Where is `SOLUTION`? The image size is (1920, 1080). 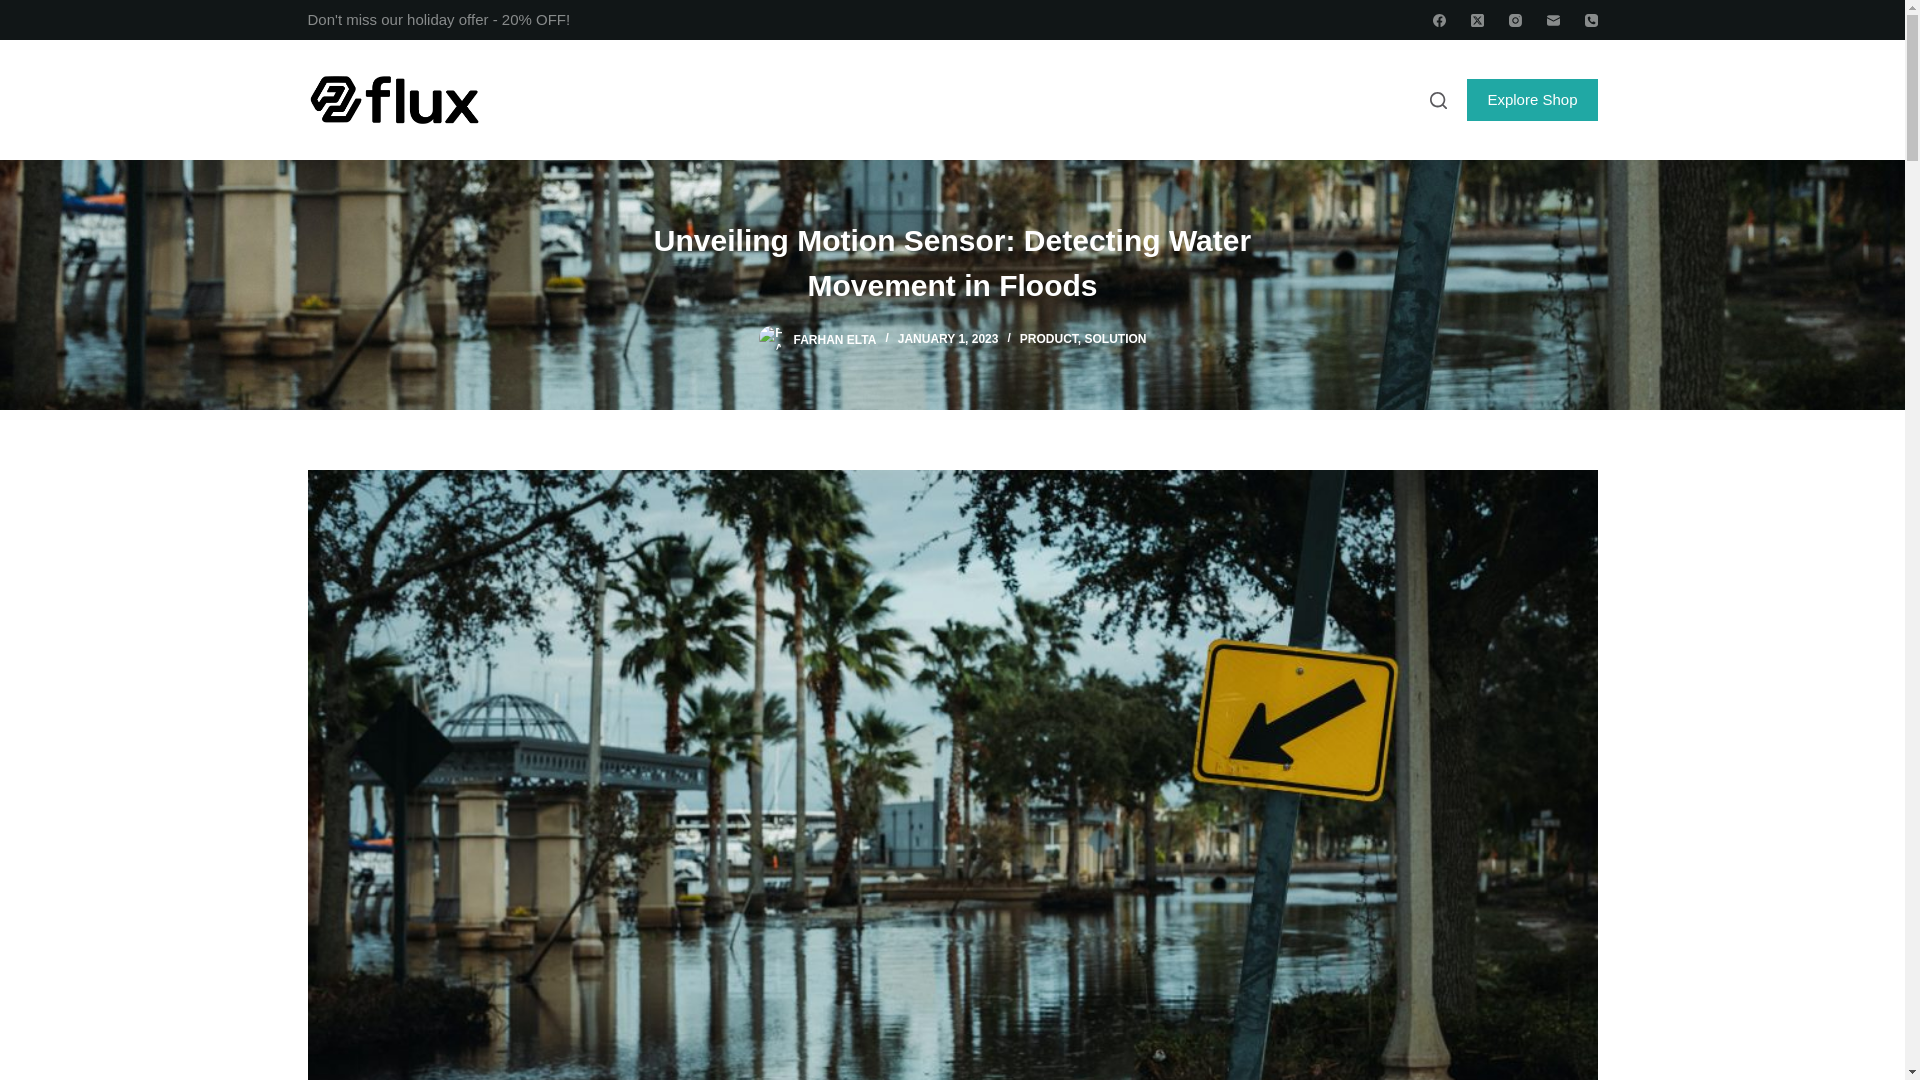 SOLUTION is located at coordinates (1115, 338).